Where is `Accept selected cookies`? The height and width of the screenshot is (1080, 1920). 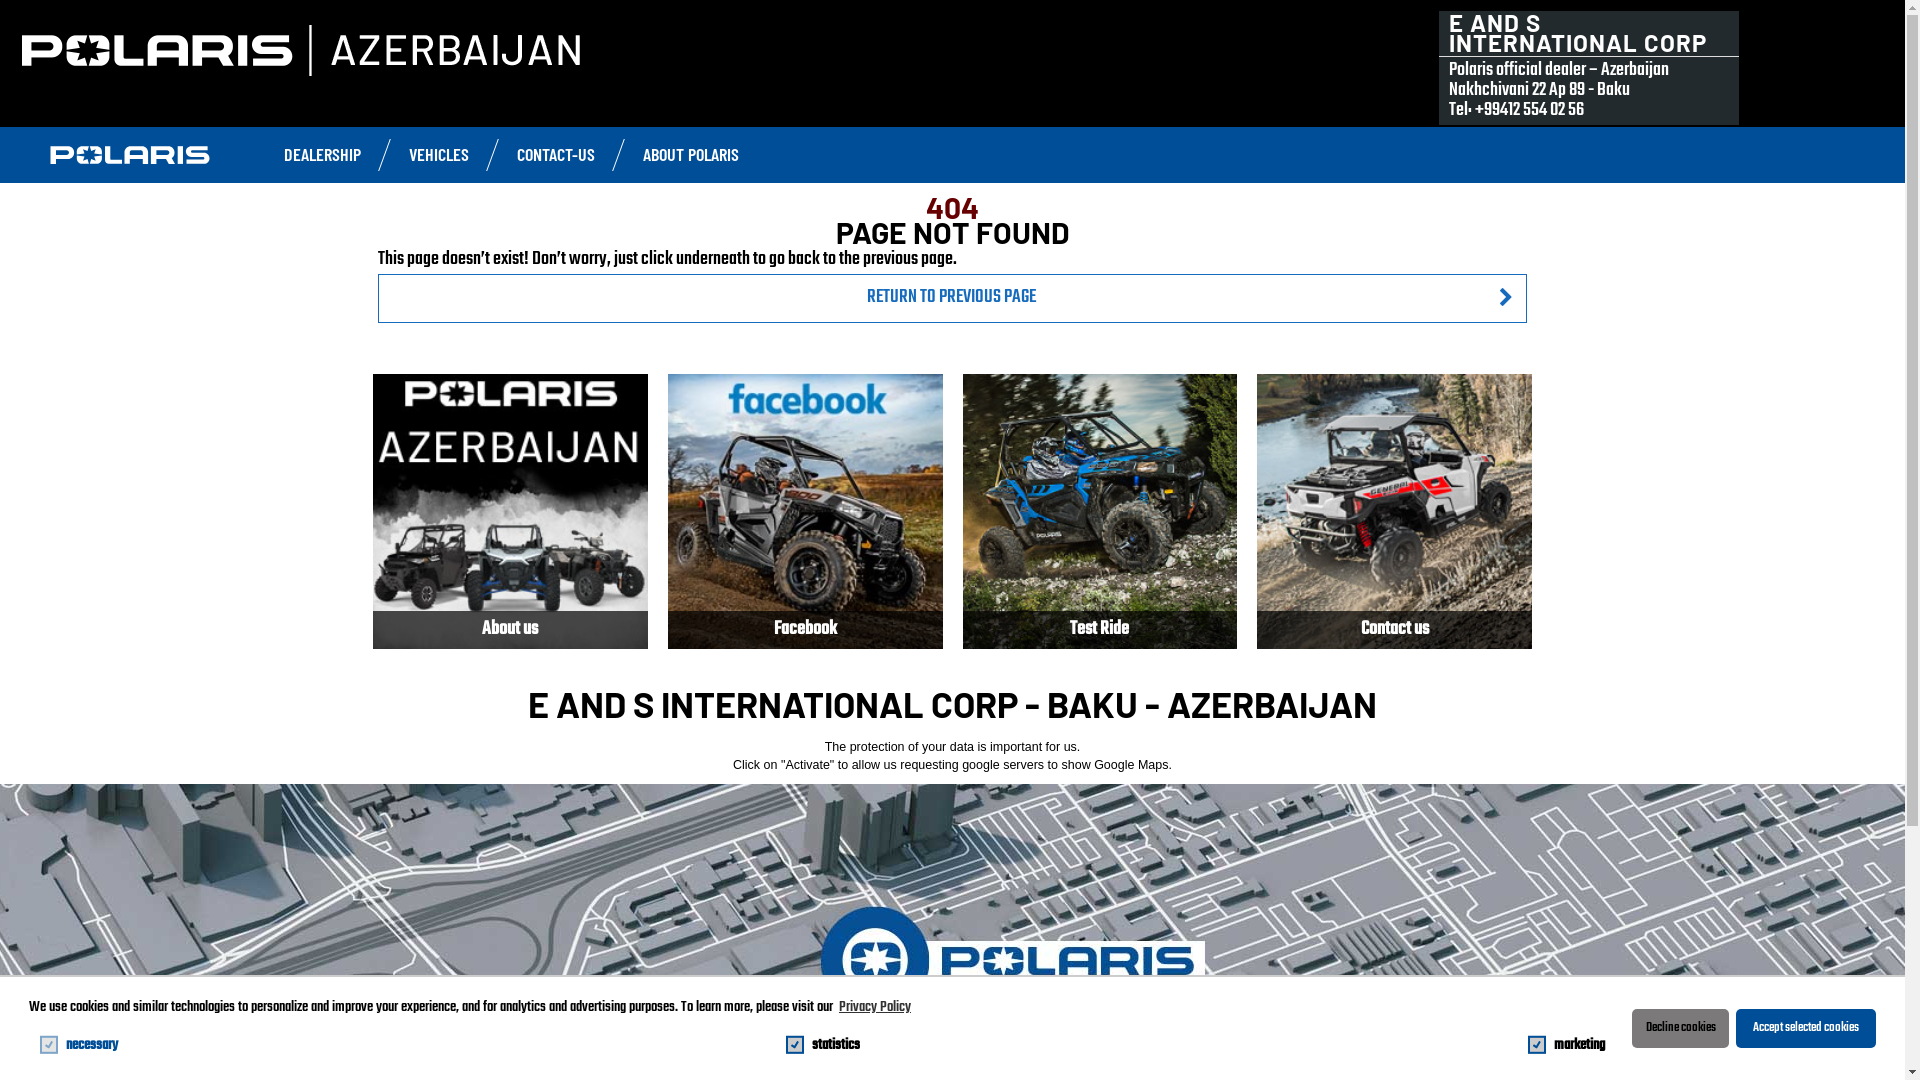
Accept selected cookies is located at coordinates (1806, 1029).